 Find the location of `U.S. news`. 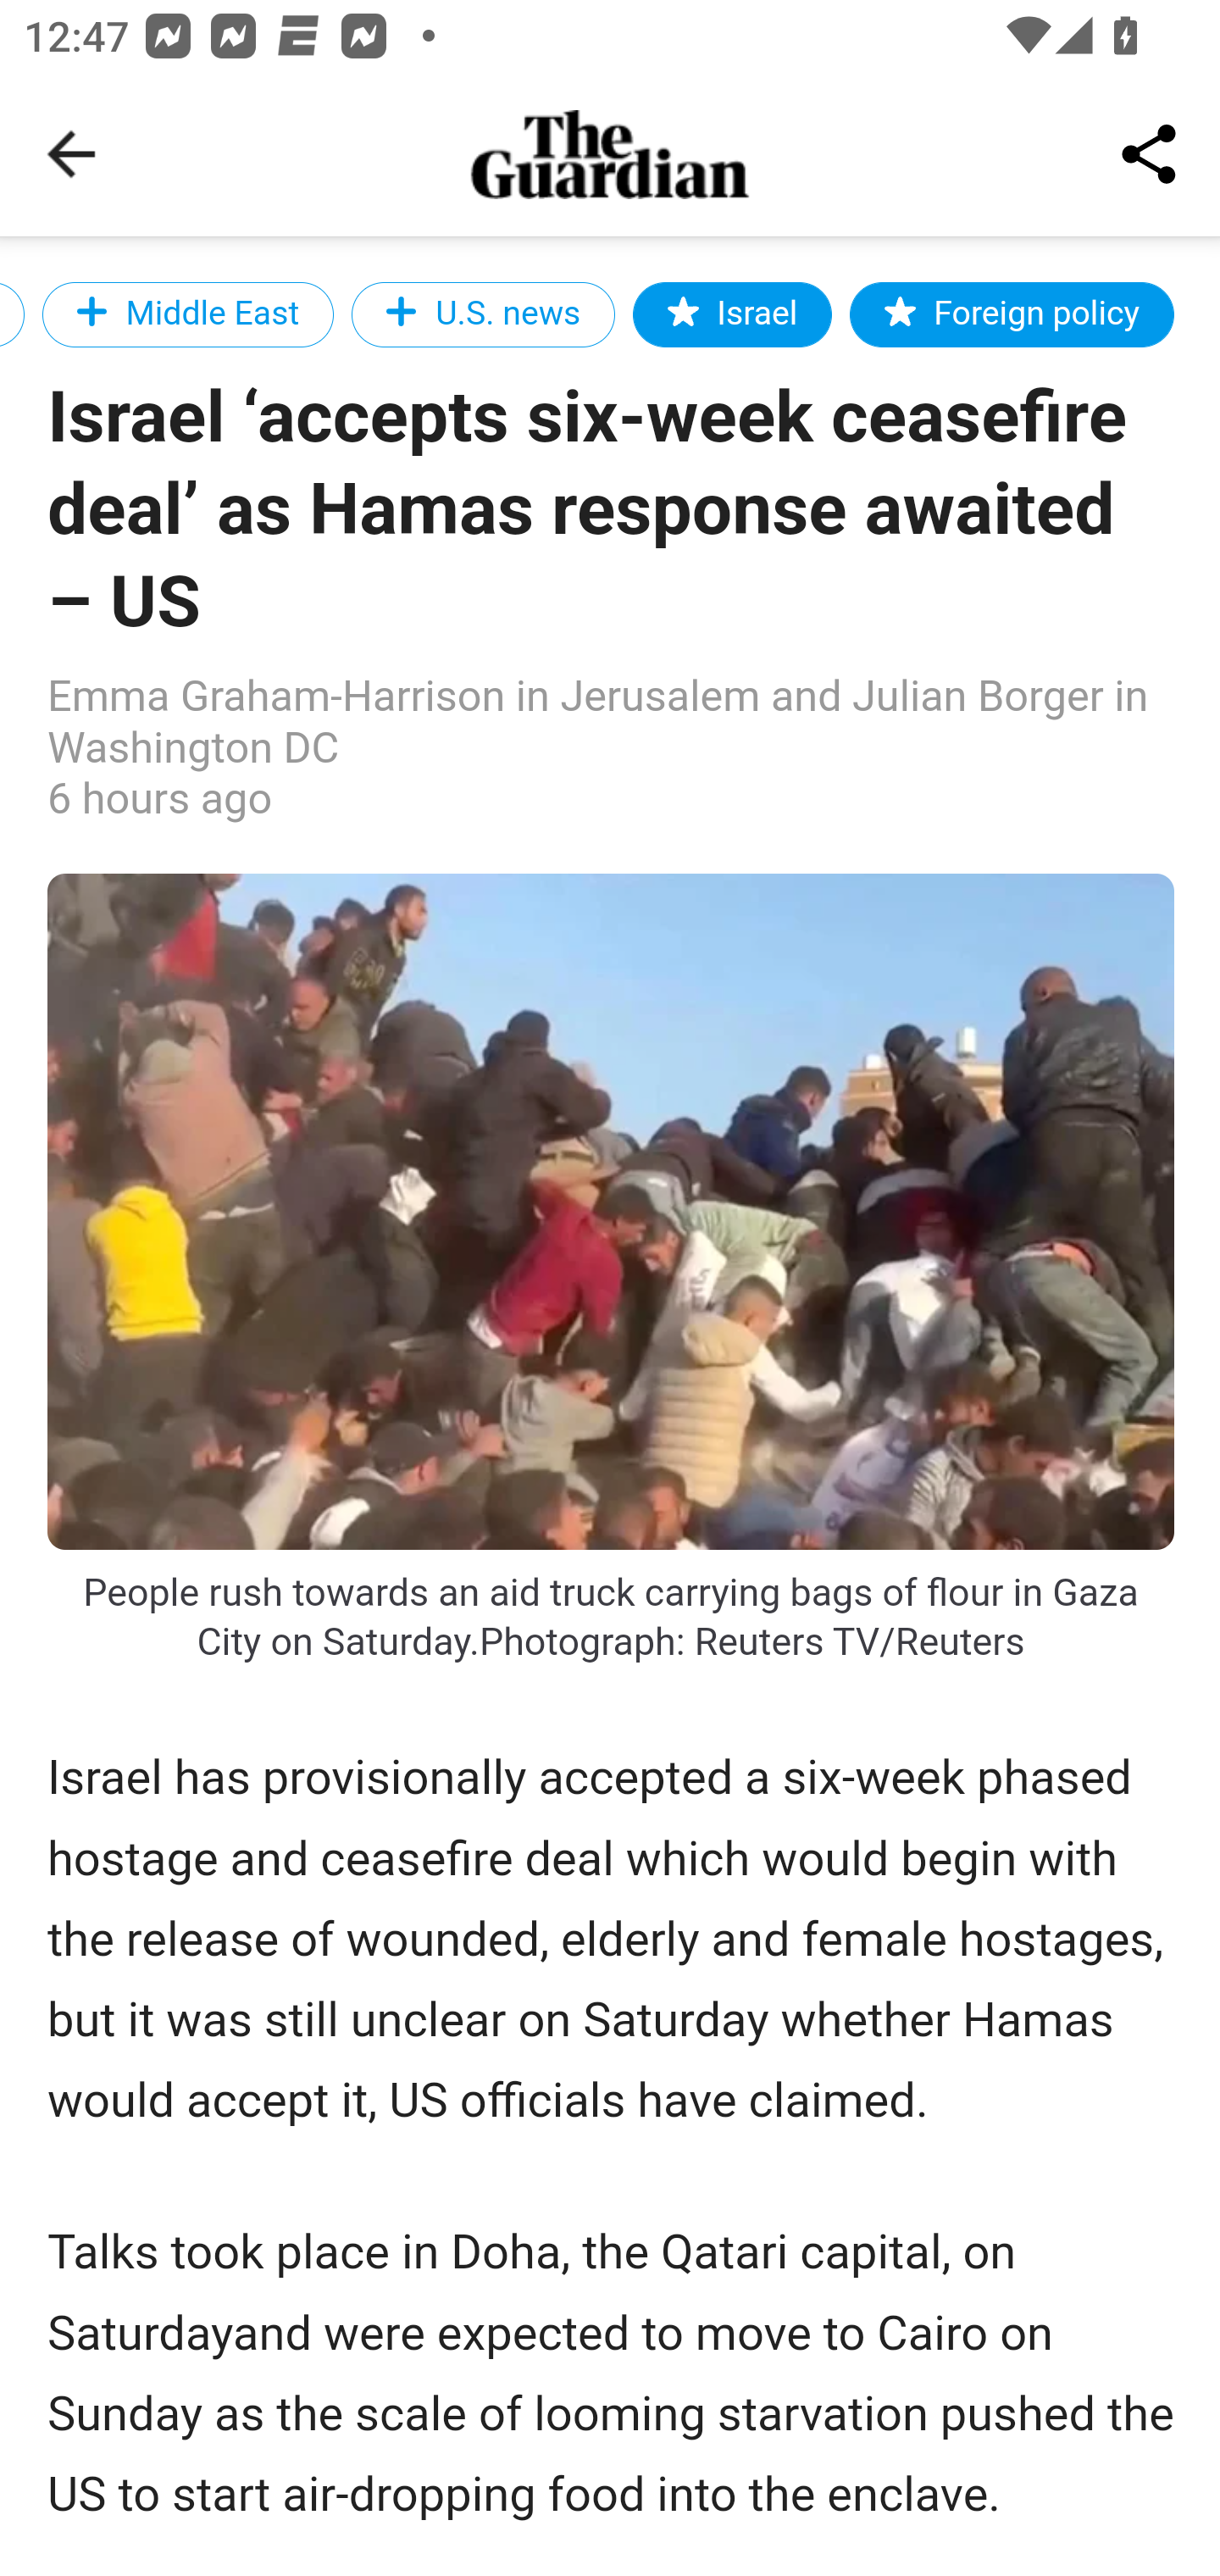

U.S. news is located at coordinates (483, 314).